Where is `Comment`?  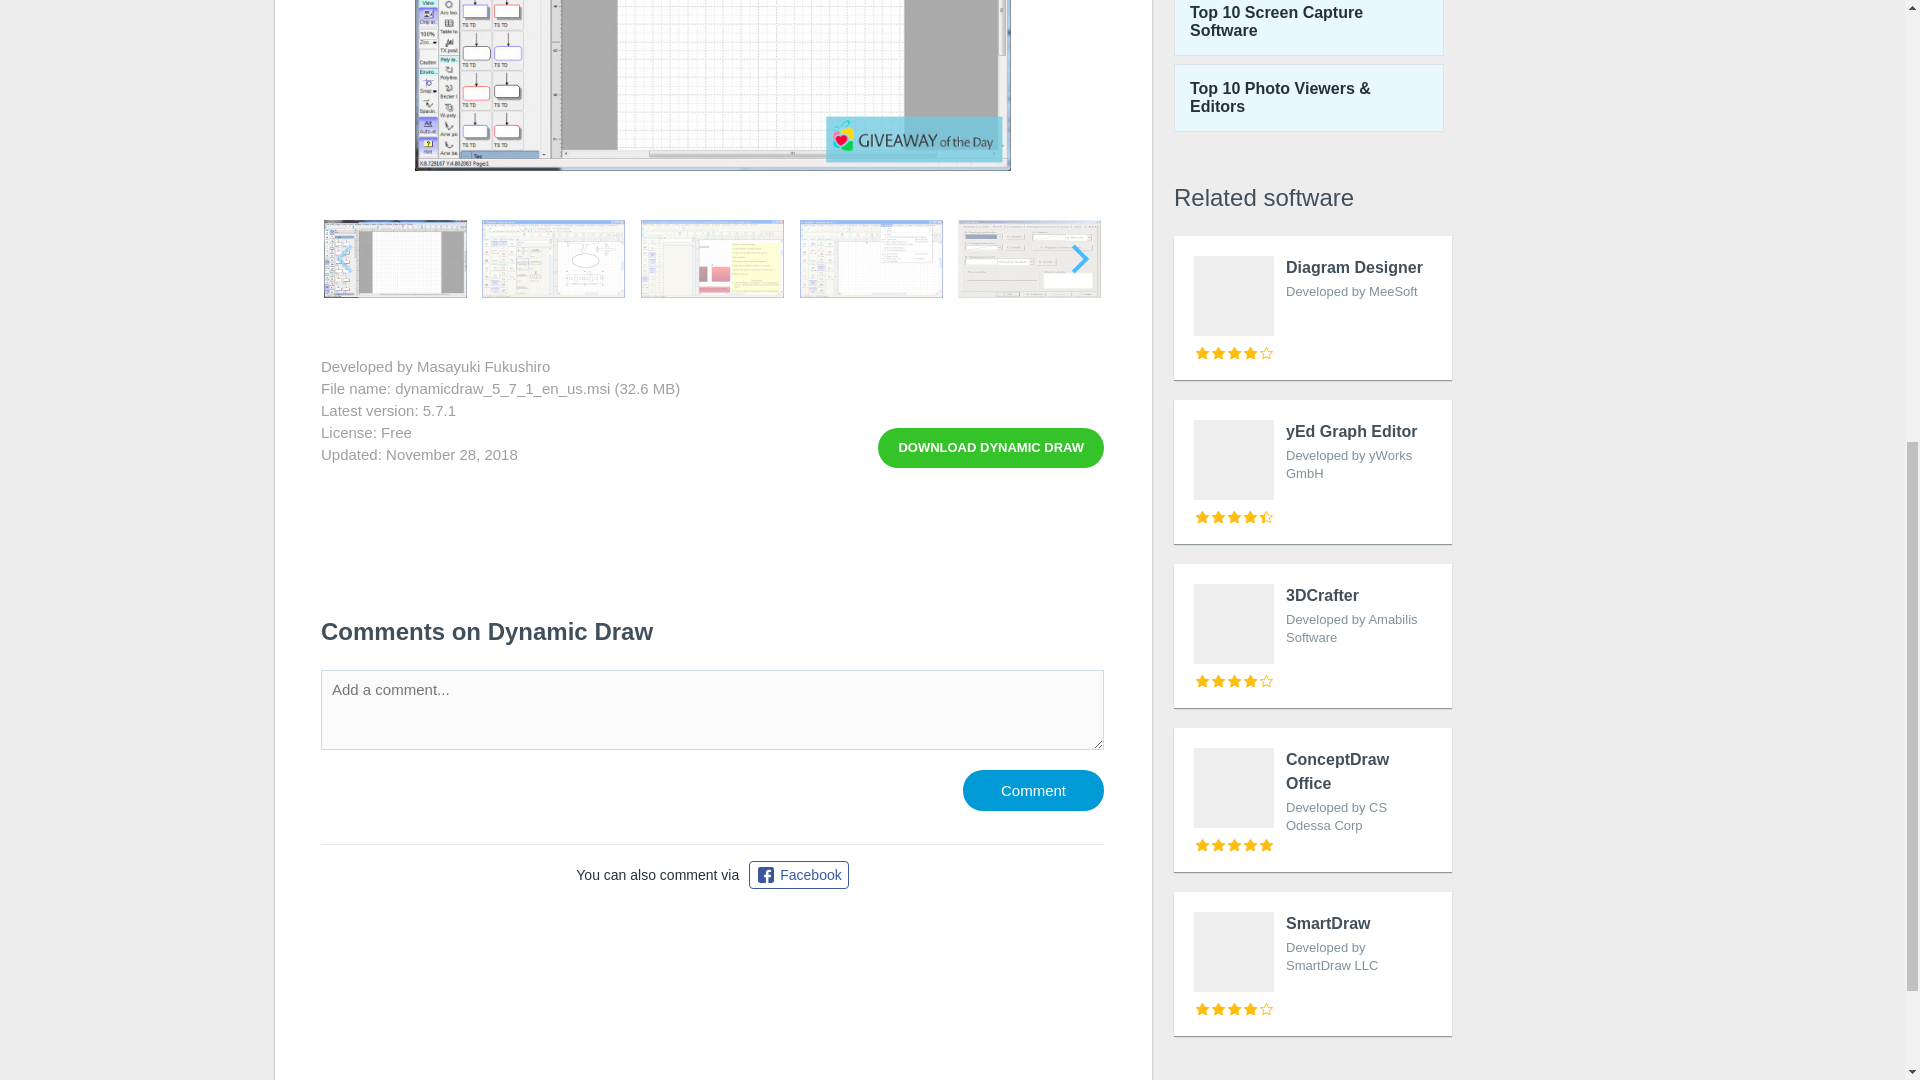 Comment is located at coordinates (1312, 308).